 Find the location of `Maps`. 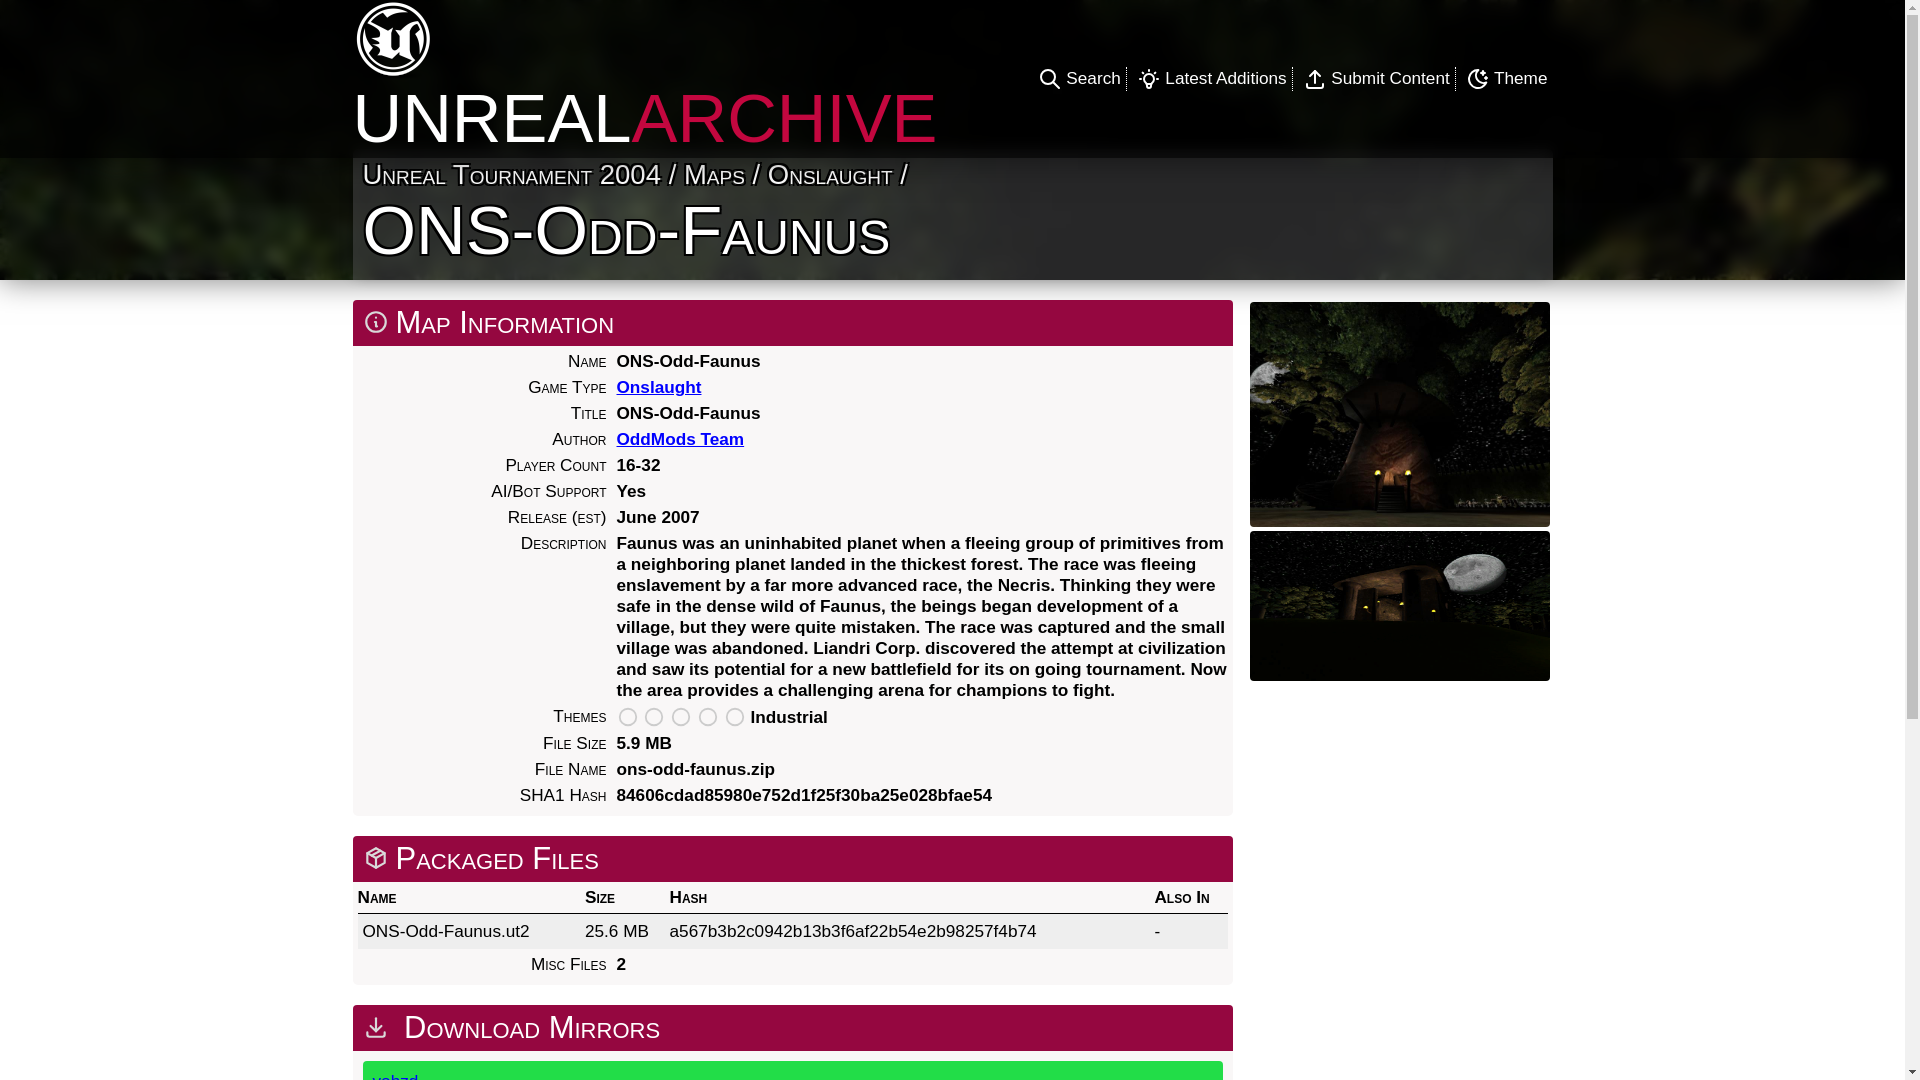

Maps is located at coordinates (714, 174).